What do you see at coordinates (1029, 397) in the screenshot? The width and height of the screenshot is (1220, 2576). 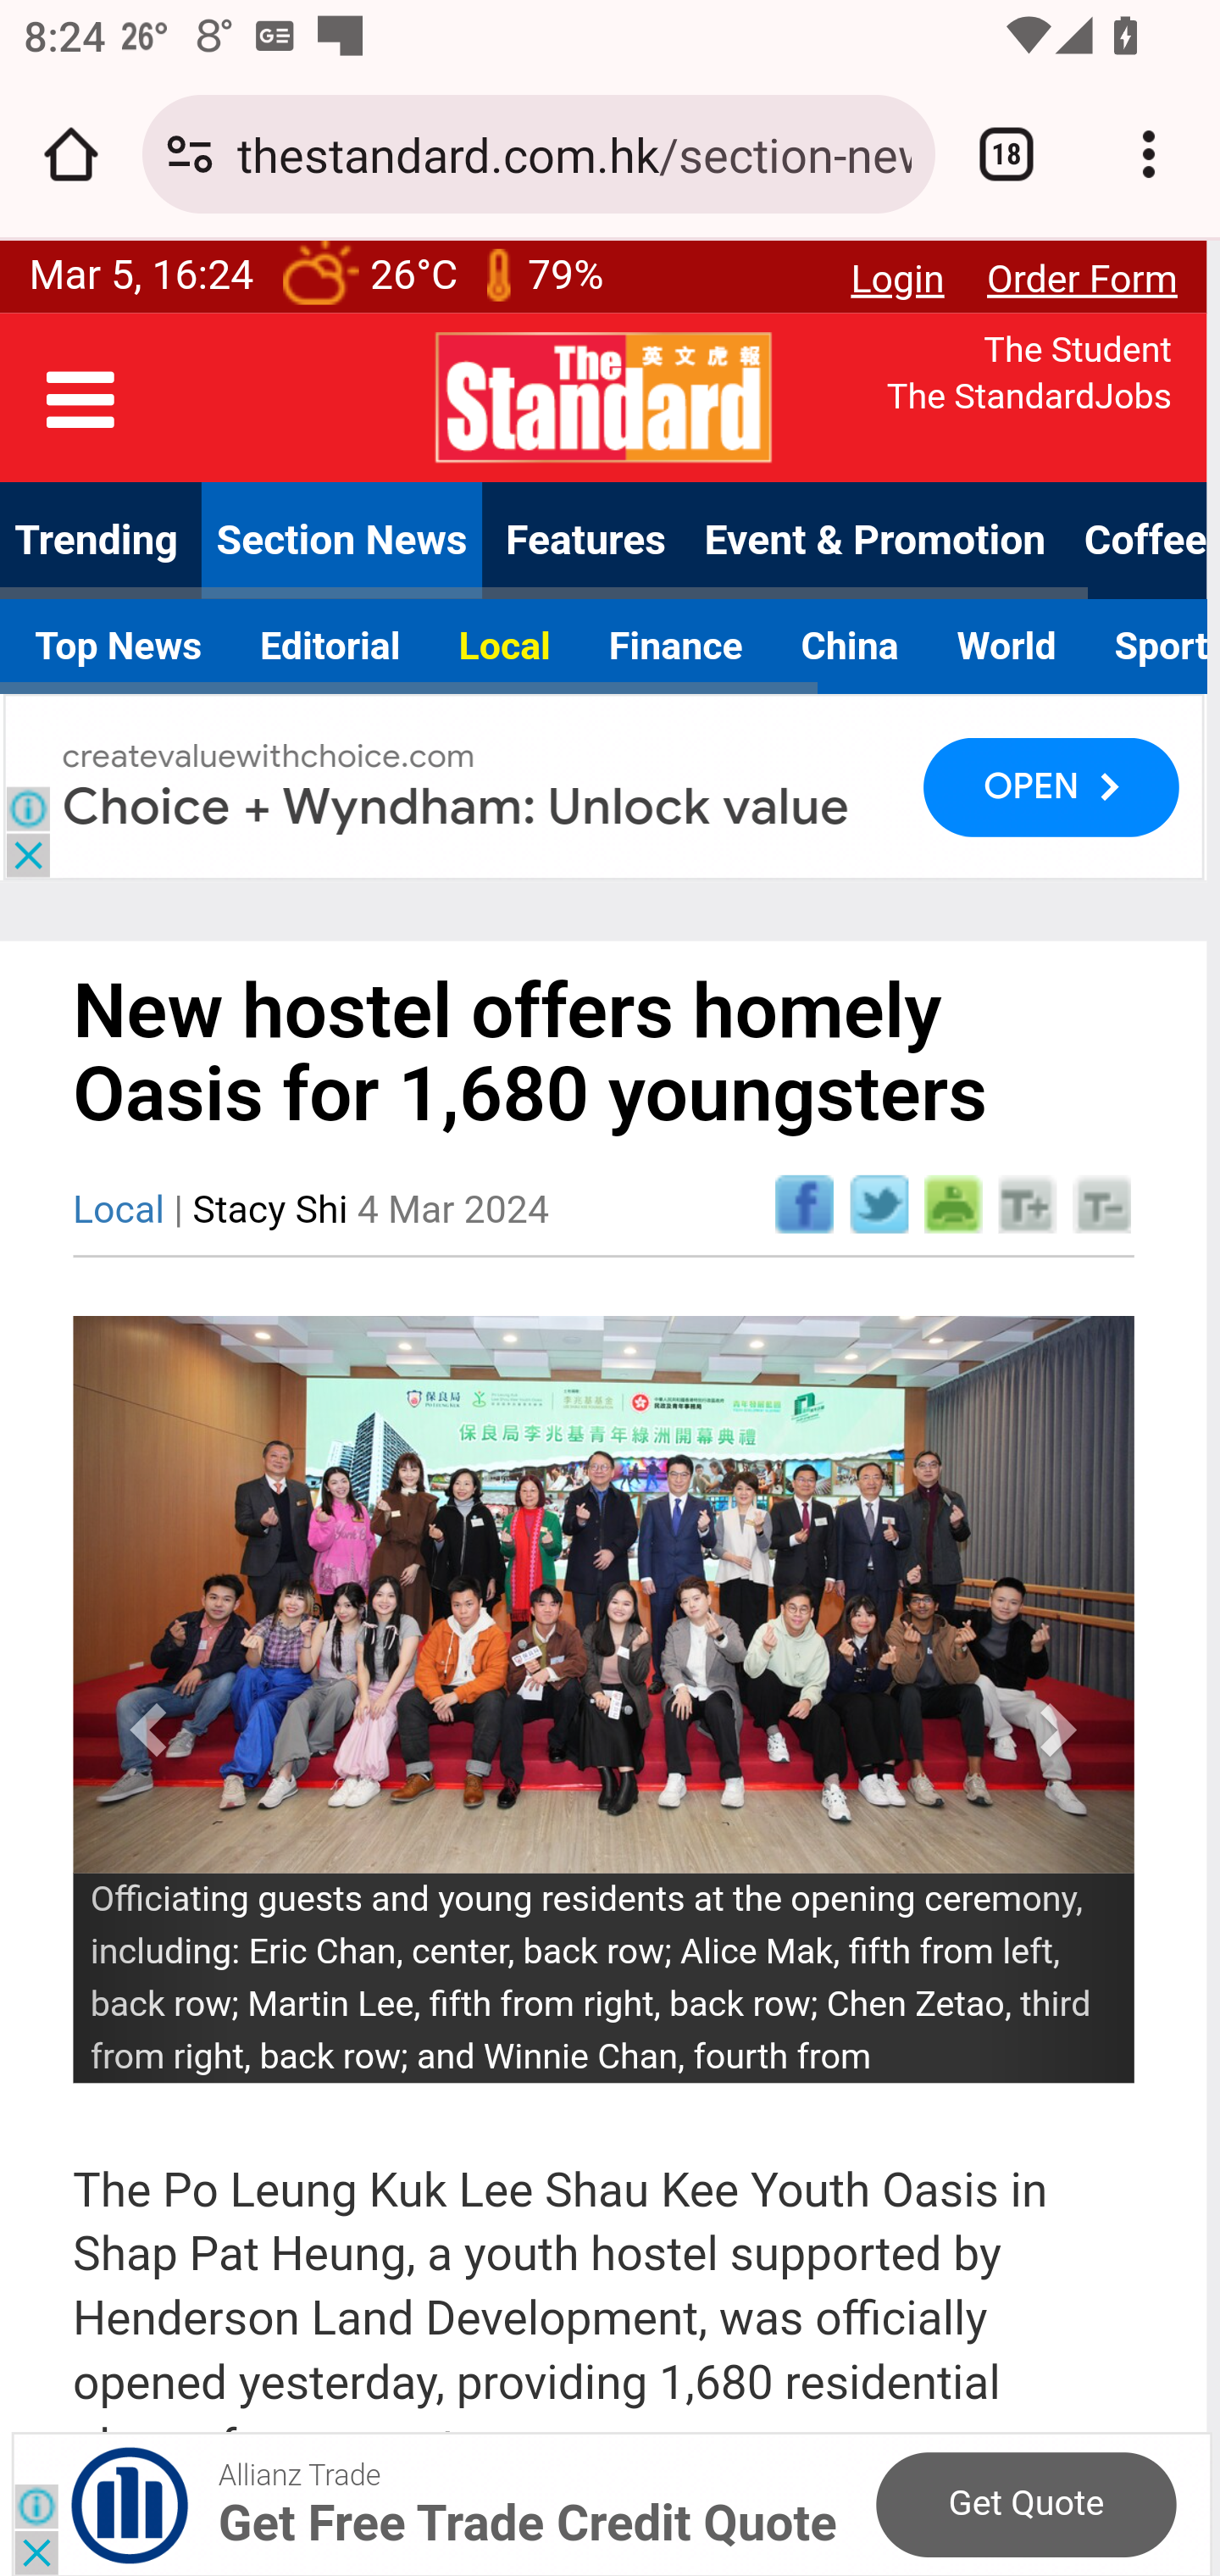 I see `The StandardJobs` at bounding box center [1029, 397].